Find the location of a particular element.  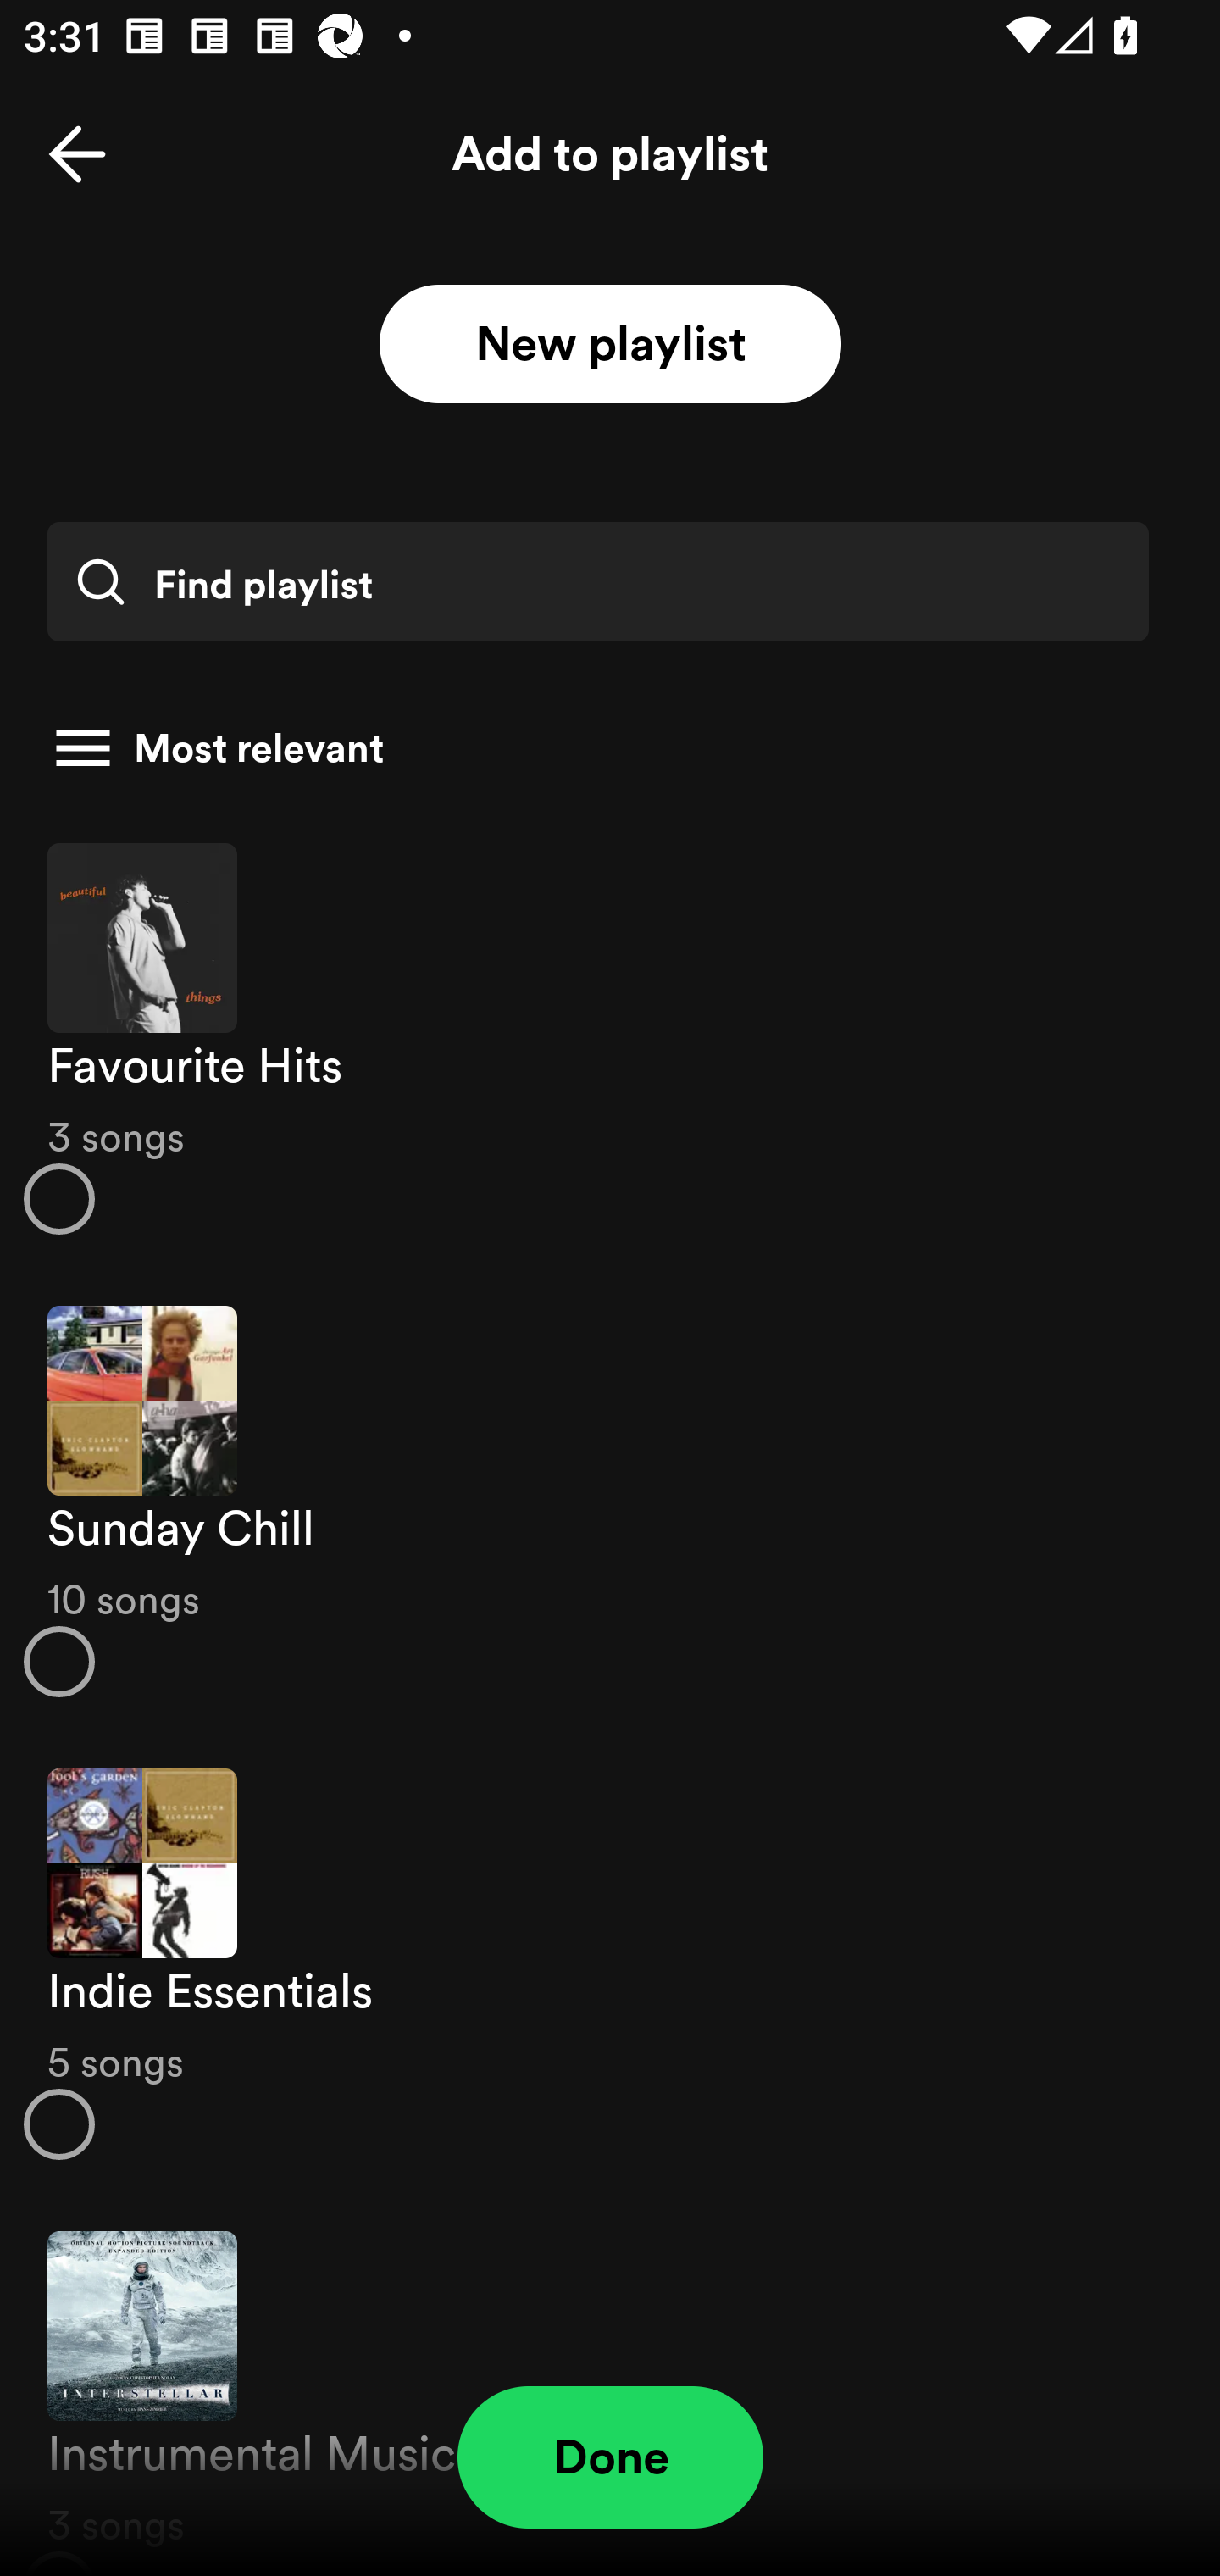

Most relevant is located at coordinates (598, 748).